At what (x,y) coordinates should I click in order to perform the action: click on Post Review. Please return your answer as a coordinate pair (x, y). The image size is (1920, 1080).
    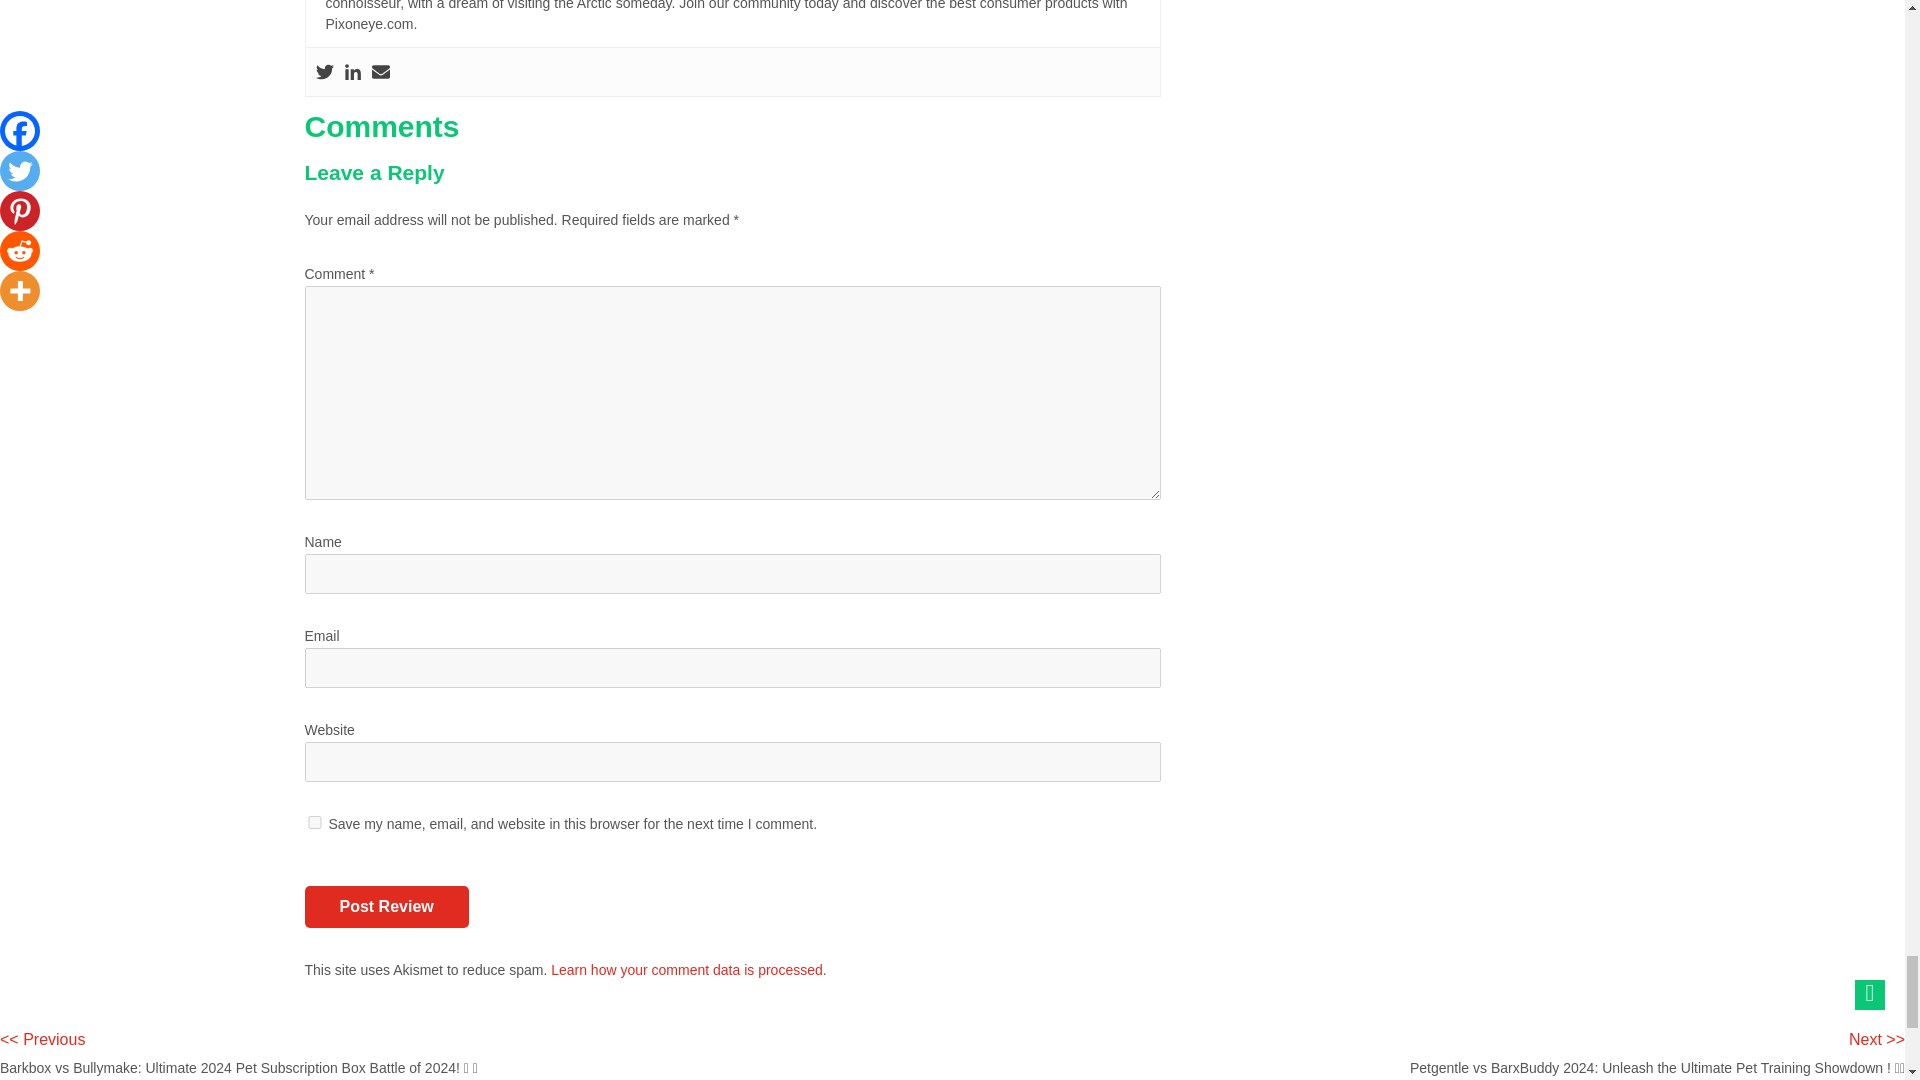
    Looking at the image, I should click on (386, 906).